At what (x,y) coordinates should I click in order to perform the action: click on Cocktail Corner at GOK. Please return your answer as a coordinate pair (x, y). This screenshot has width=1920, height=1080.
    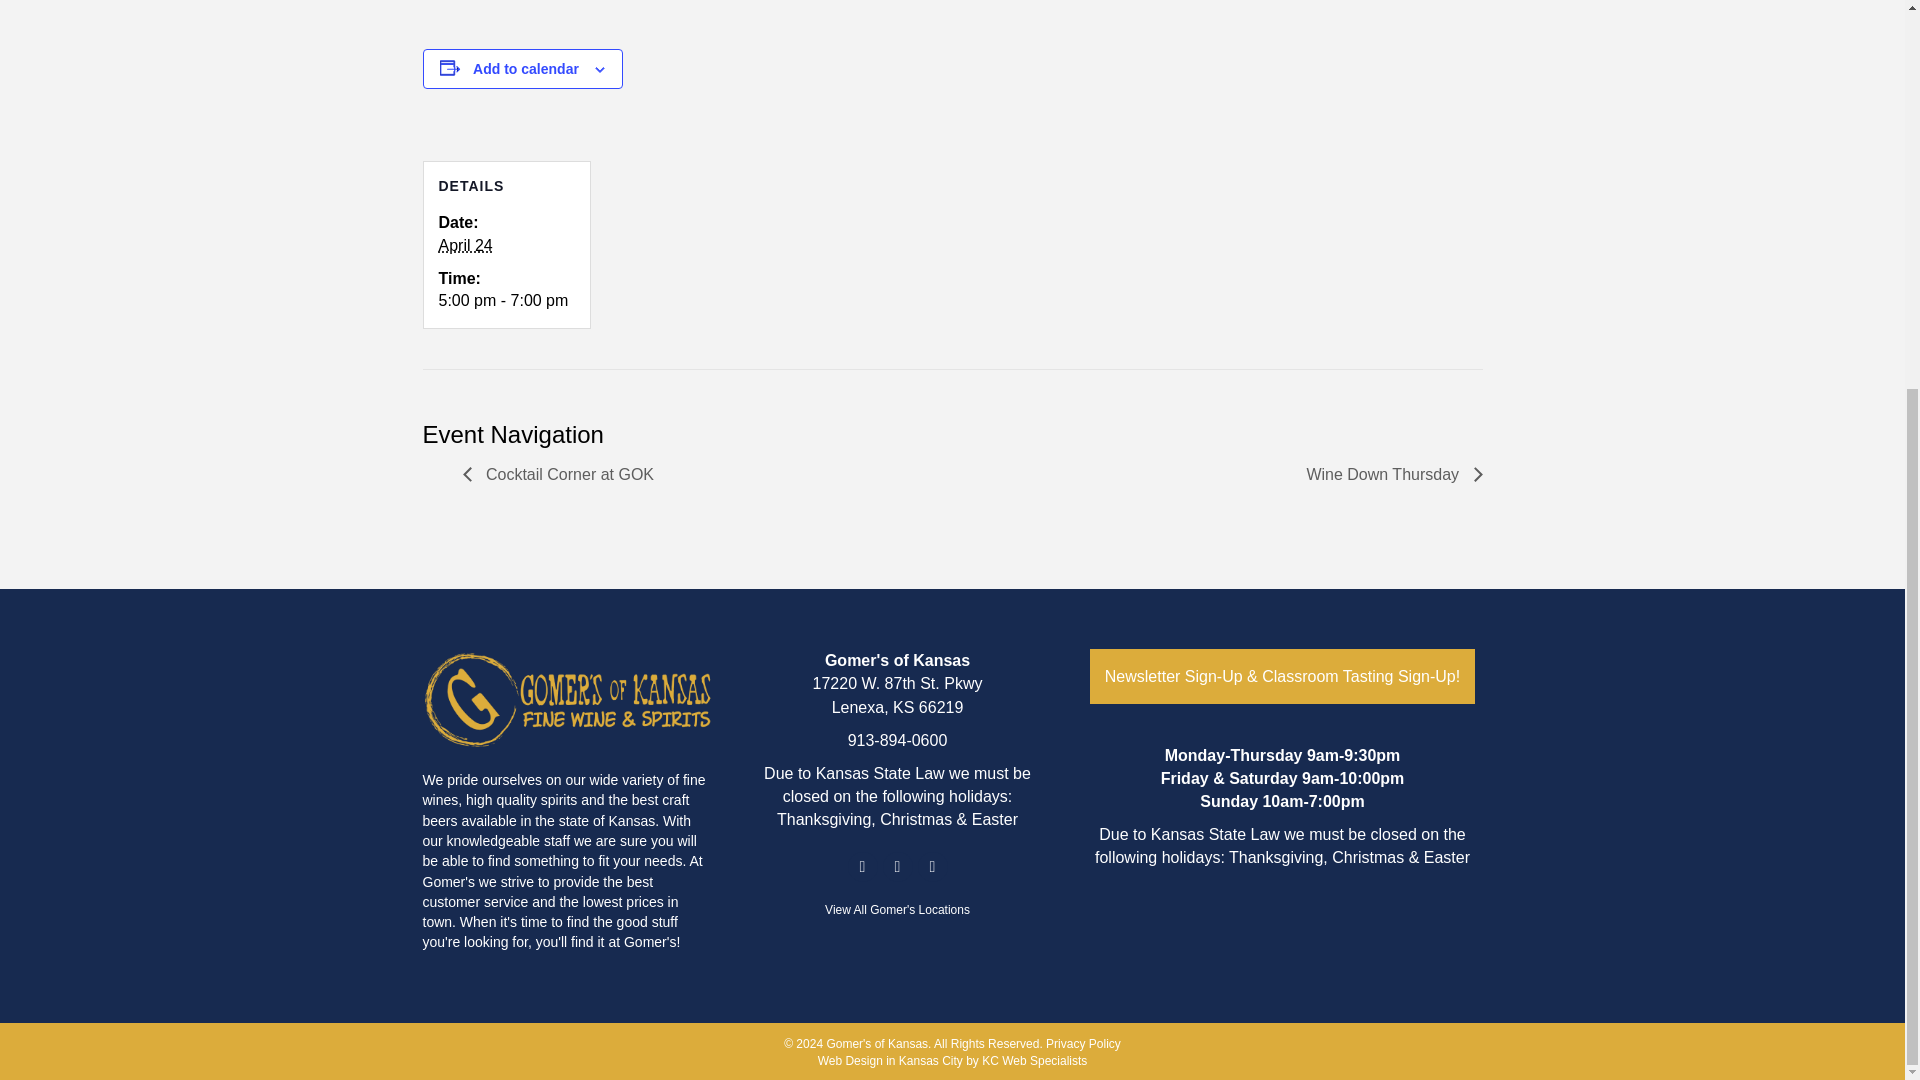
    Looking at the image, I should click on (563, 474).